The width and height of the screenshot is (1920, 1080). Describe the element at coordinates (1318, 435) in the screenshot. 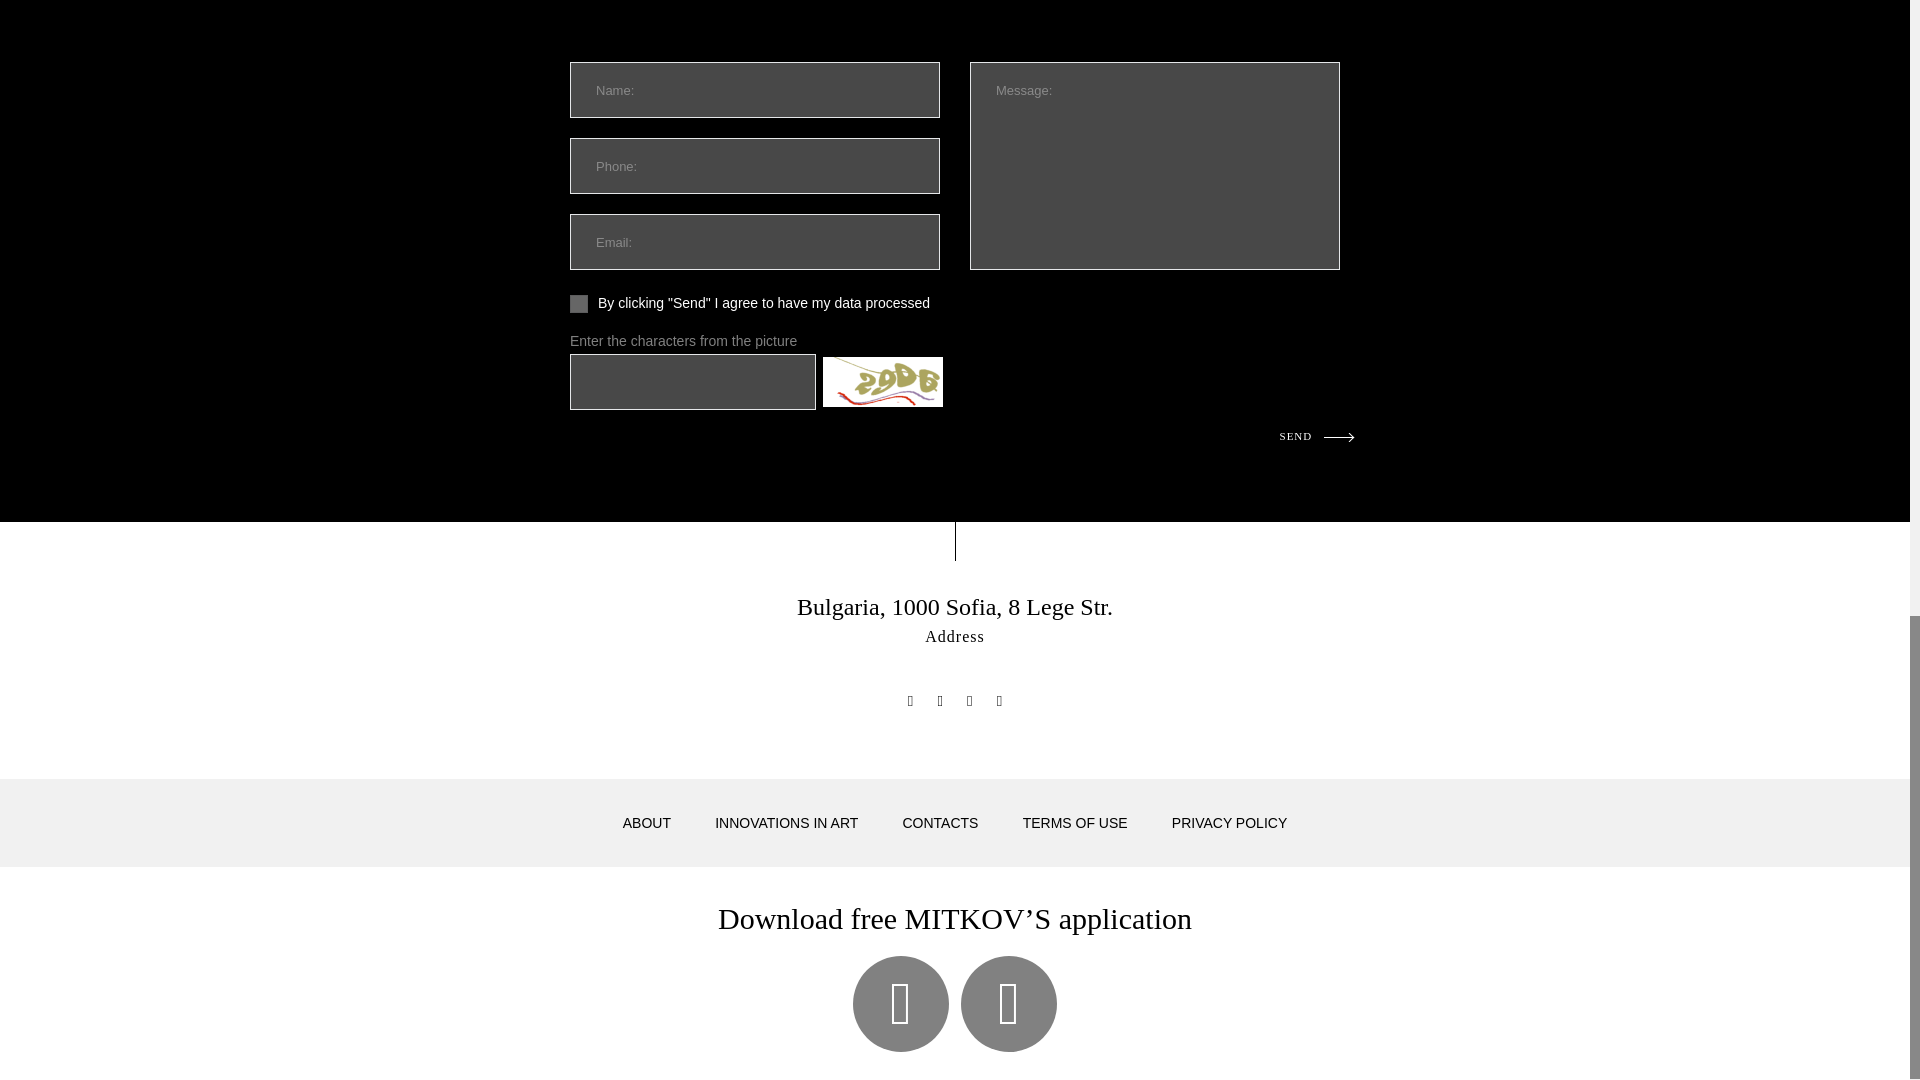

I see `SEND` at that location.